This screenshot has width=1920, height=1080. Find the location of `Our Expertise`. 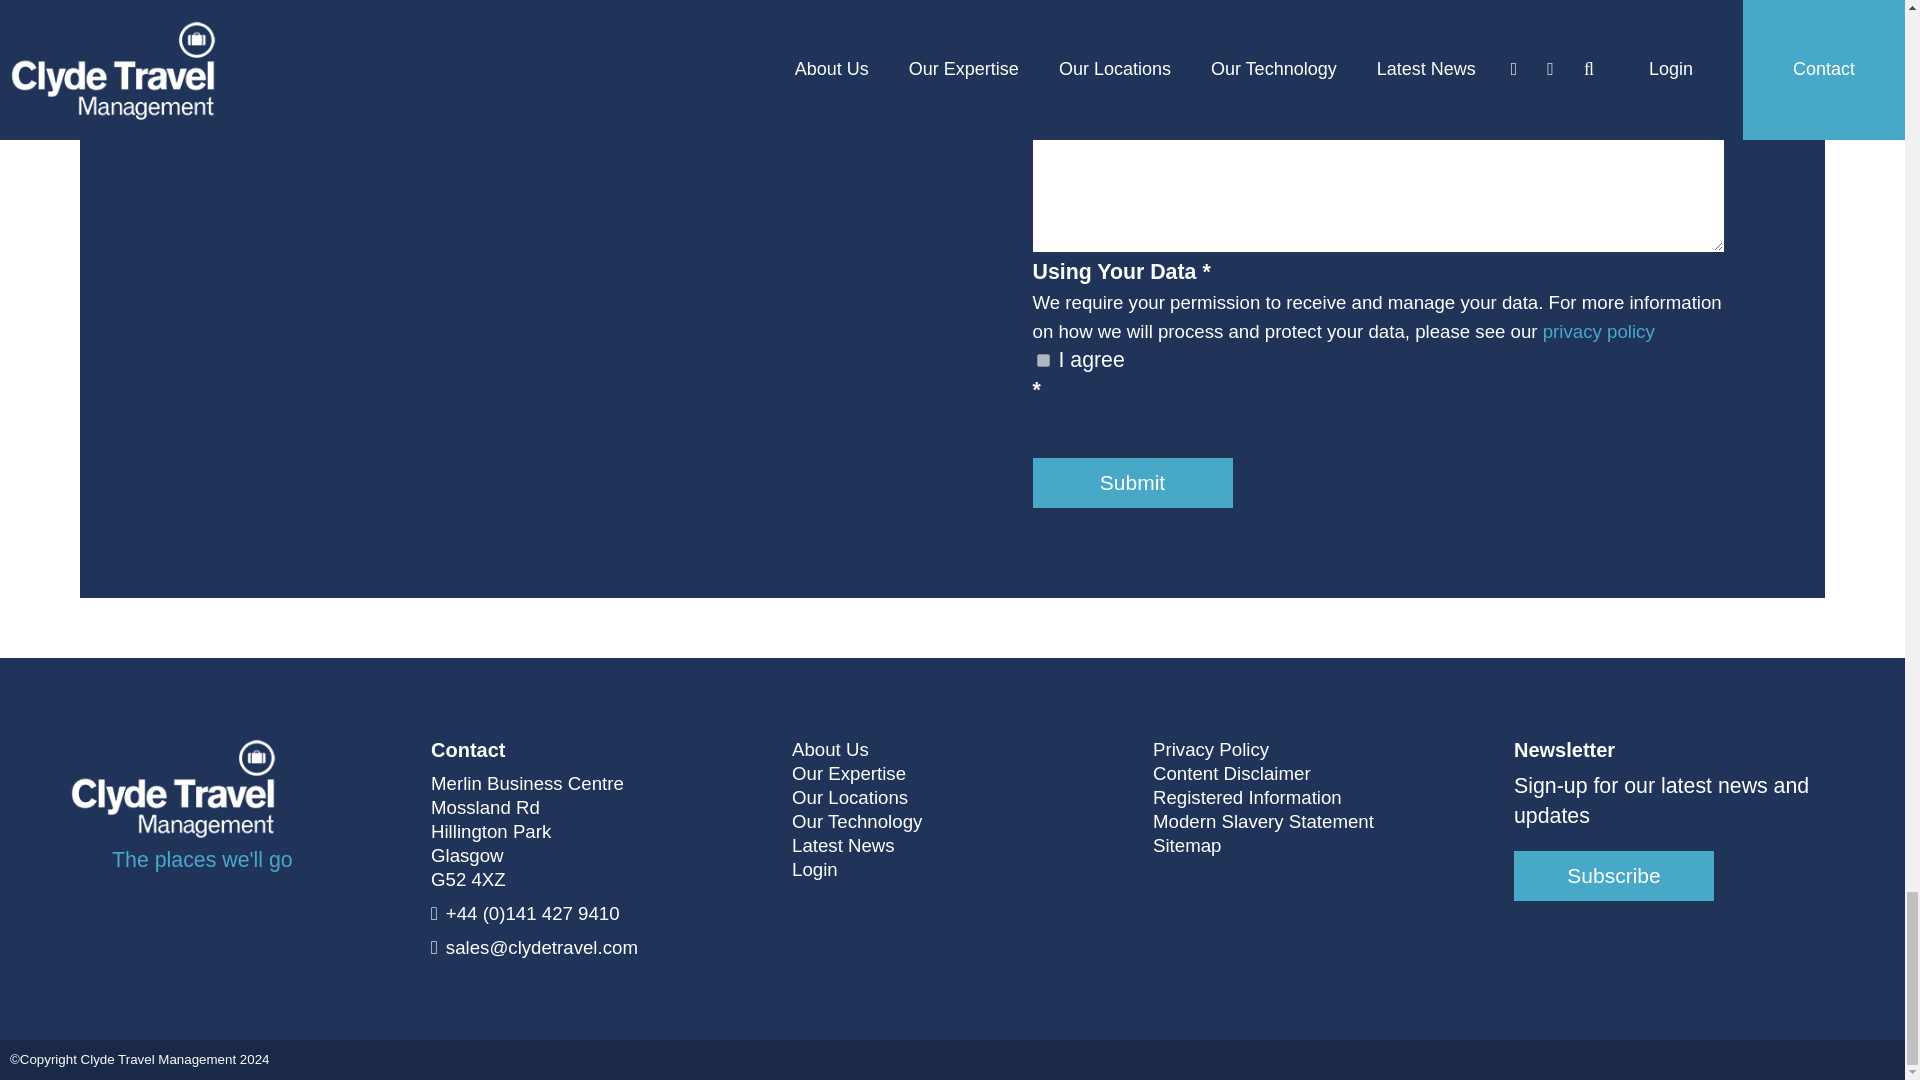

Our Expertise is located at coordinates (848, 774).